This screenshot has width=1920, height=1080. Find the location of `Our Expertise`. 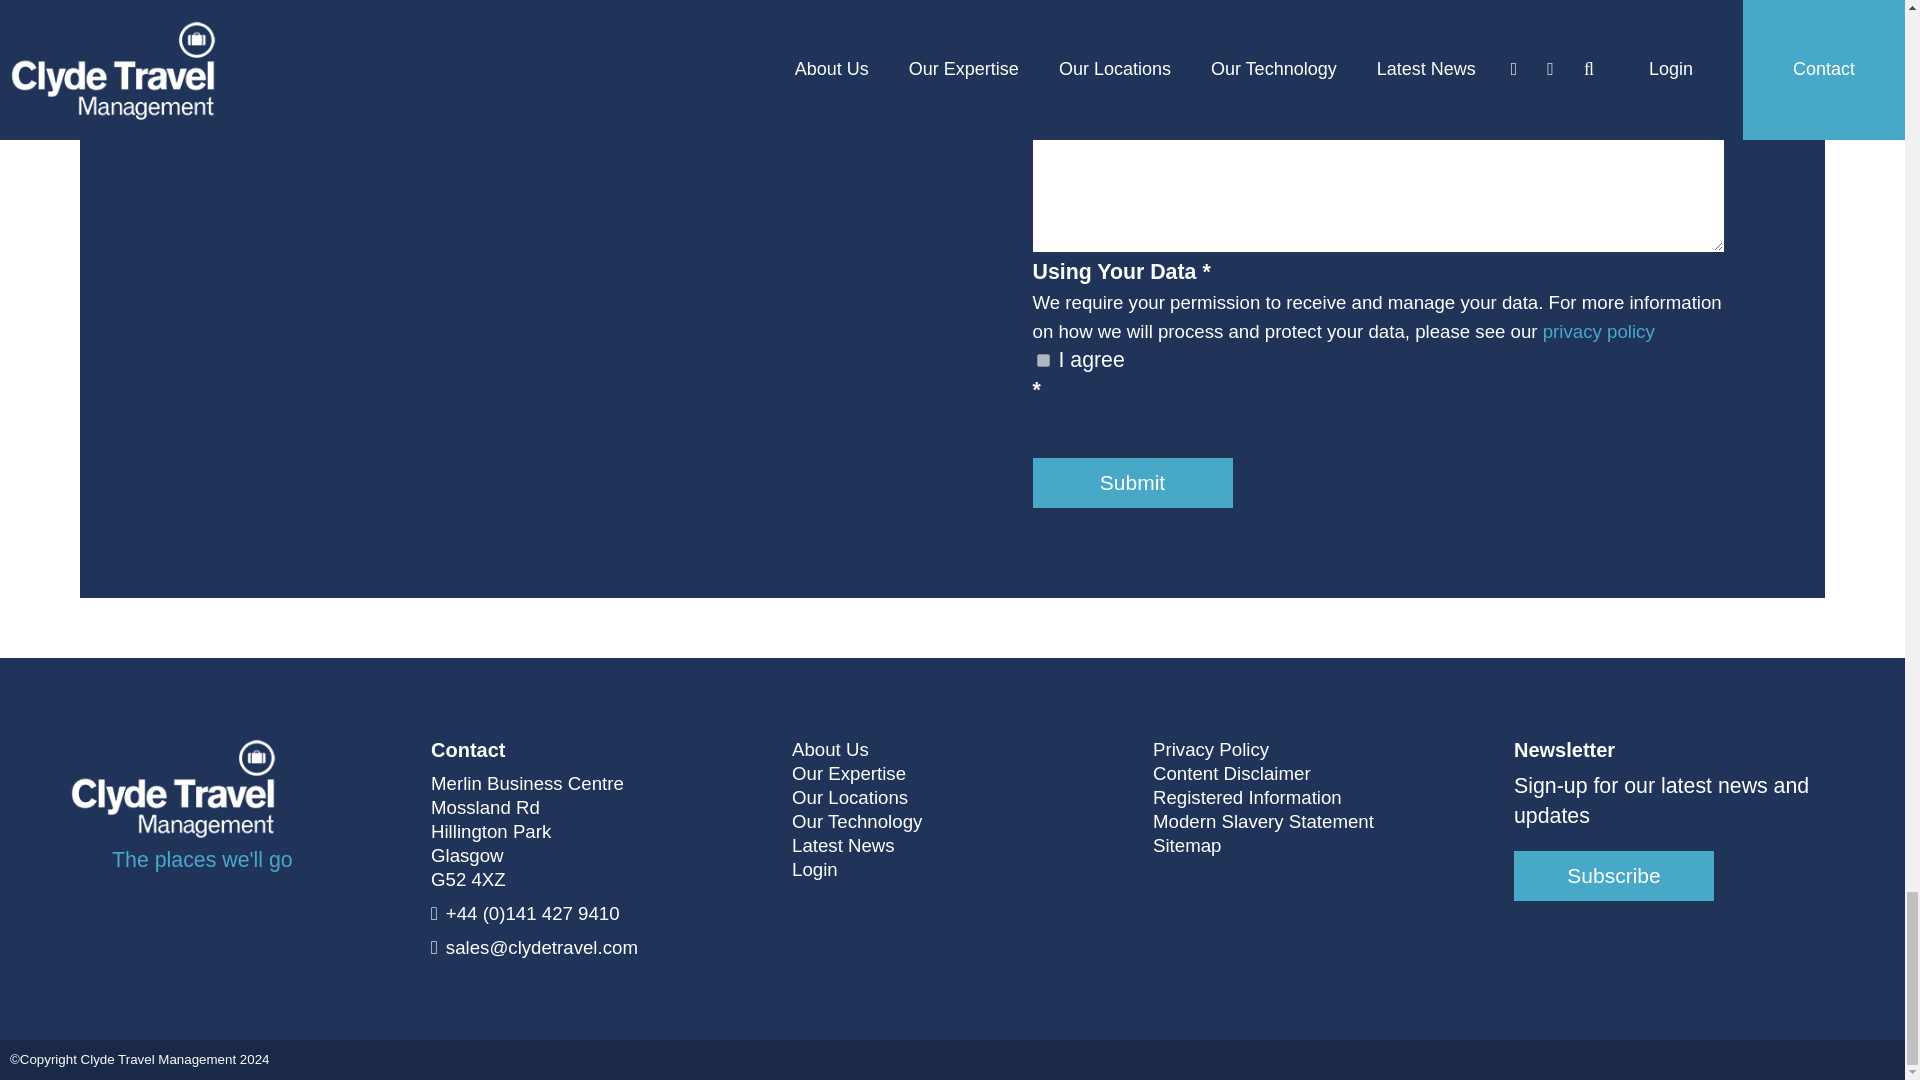

Our Expertise is located at coordinates (848, 774).